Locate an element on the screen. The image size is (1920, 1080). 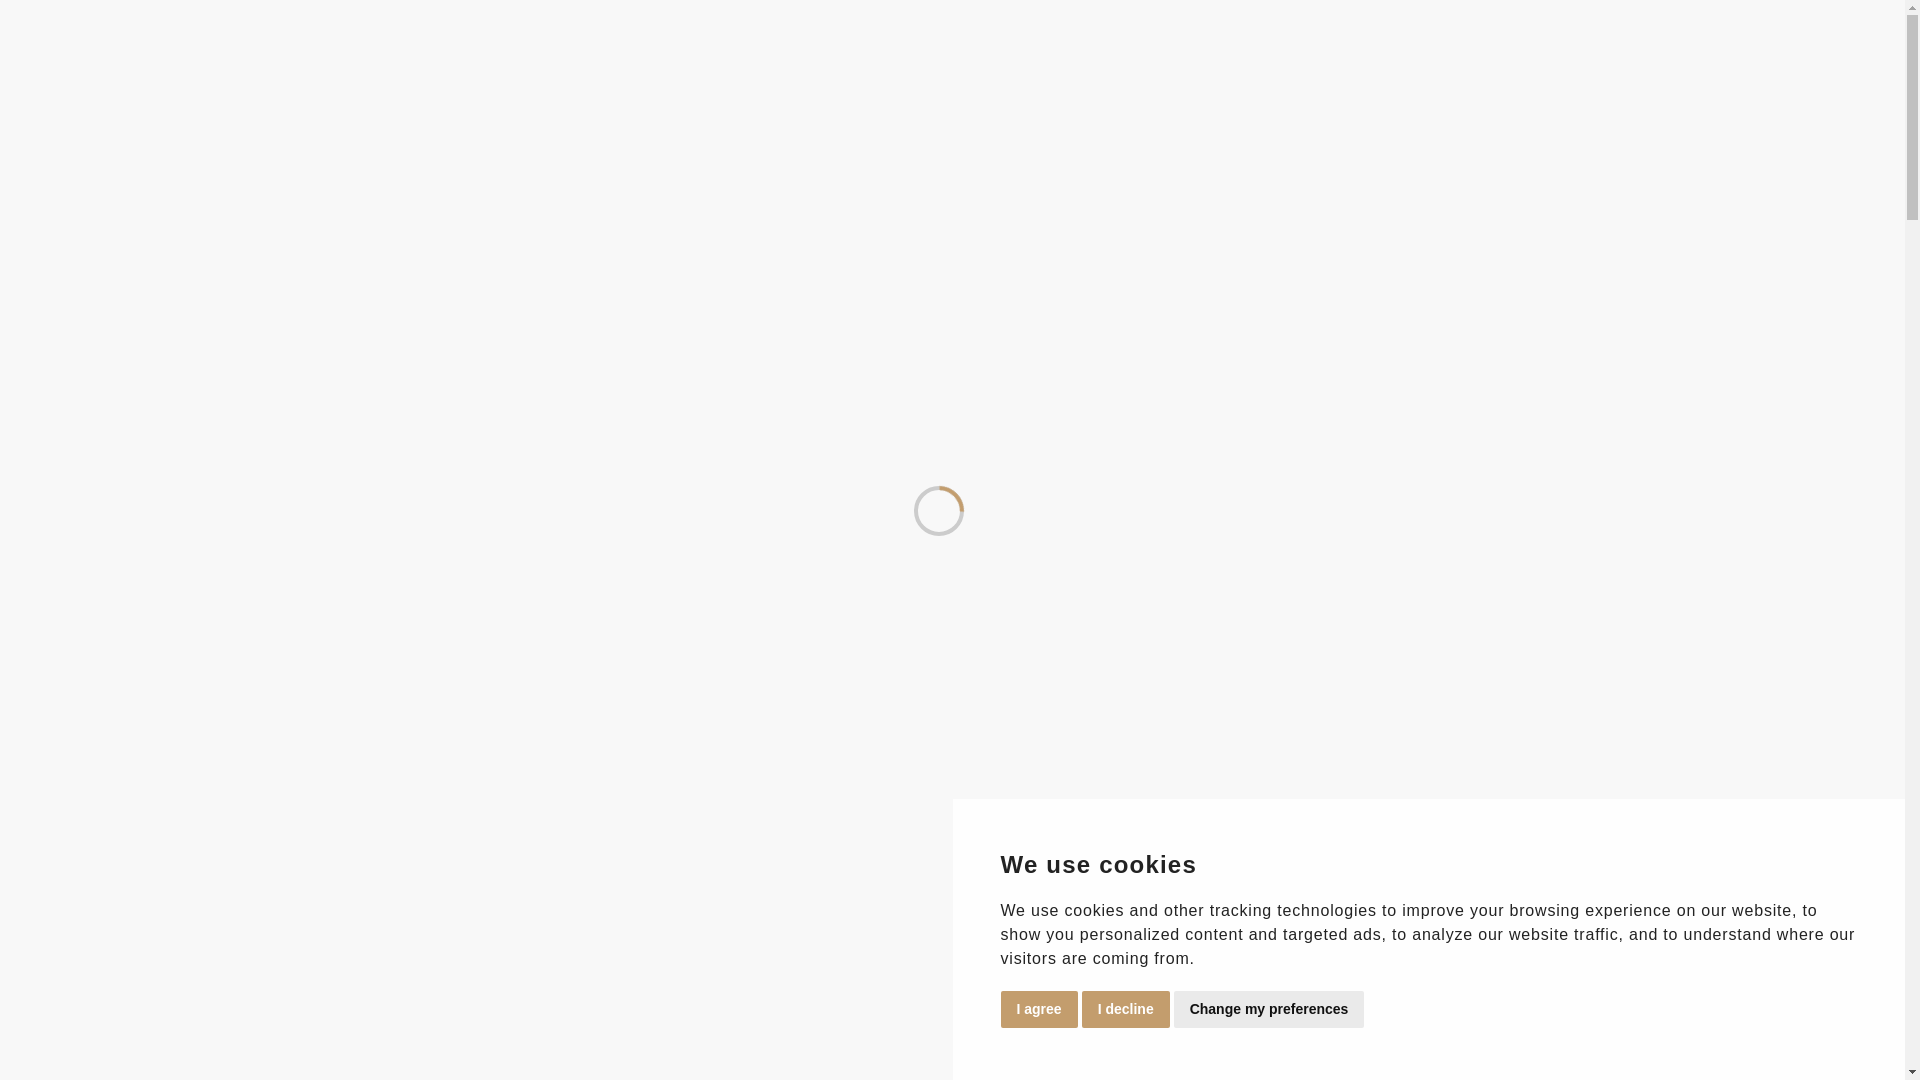
I agree is located at coordinates (1038, 1010).